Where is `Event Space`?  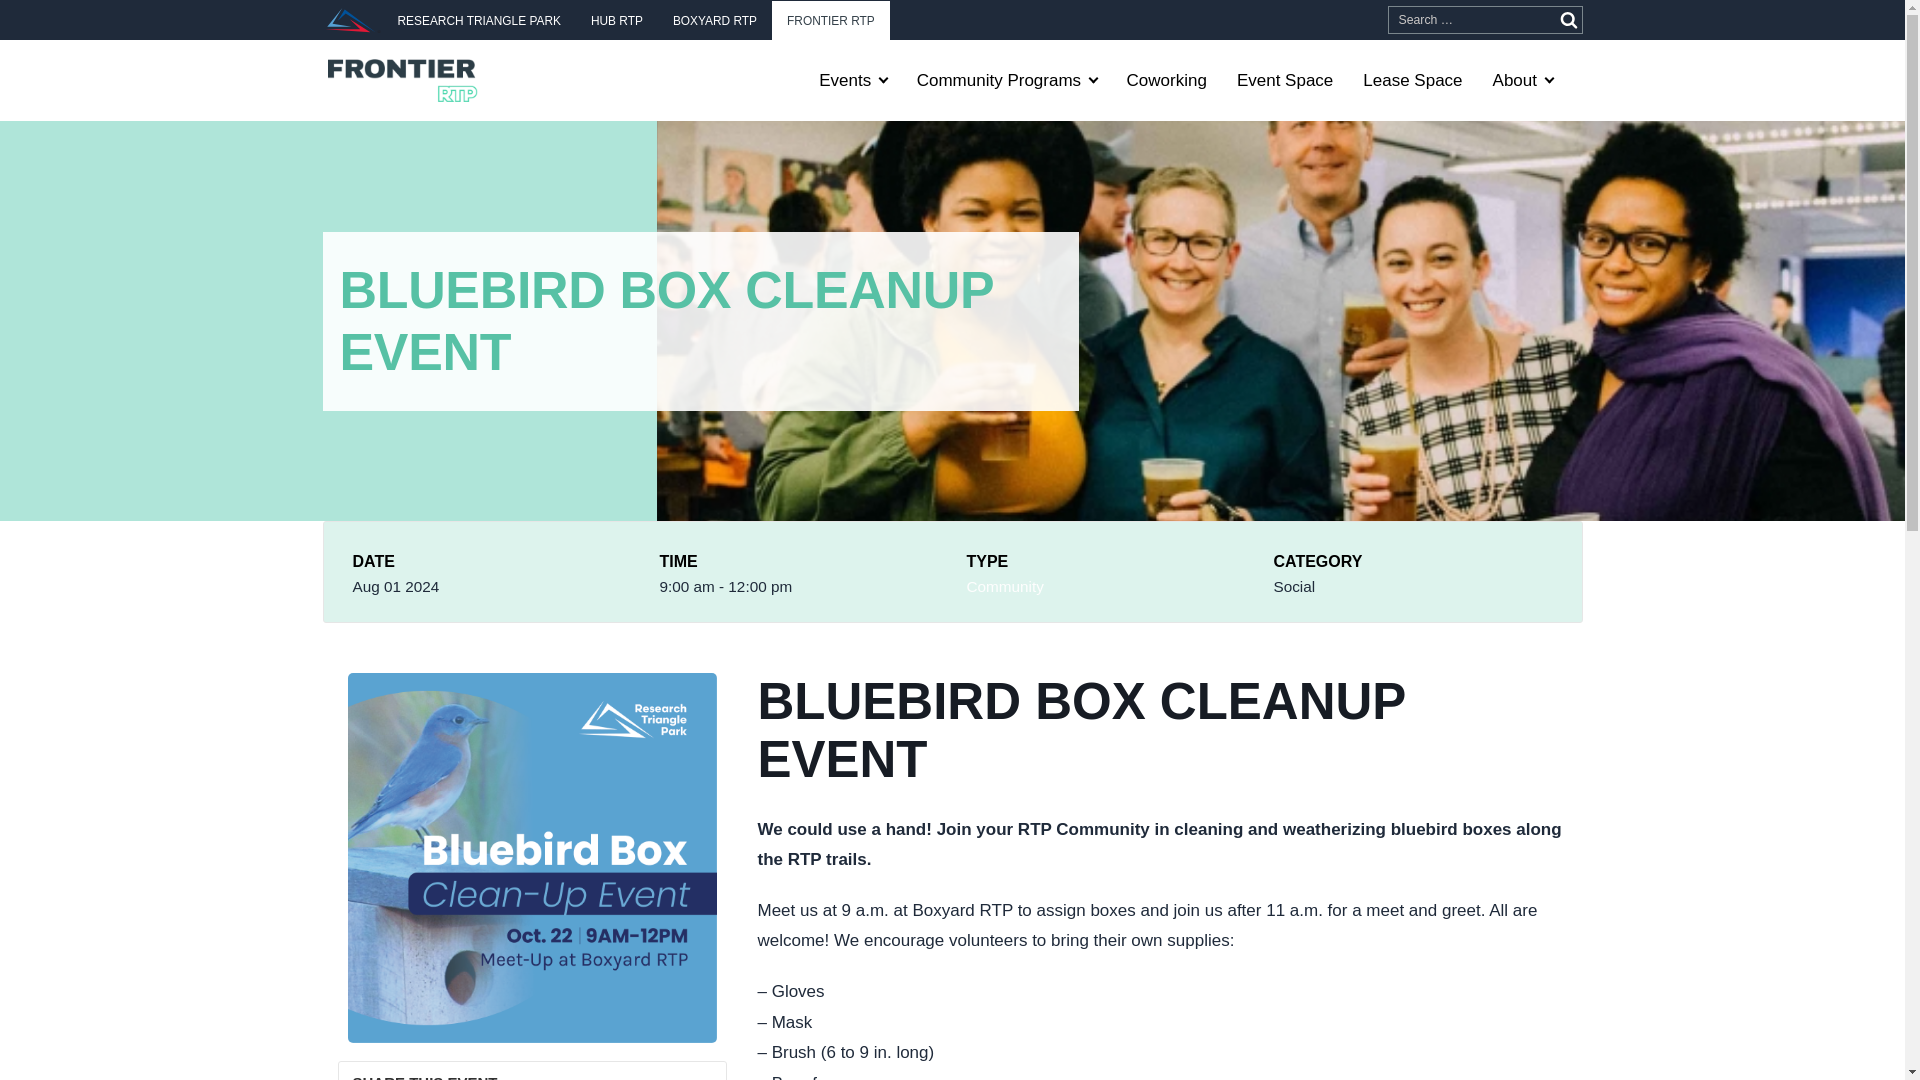
Event Space is located at coordinates (1284, 80).